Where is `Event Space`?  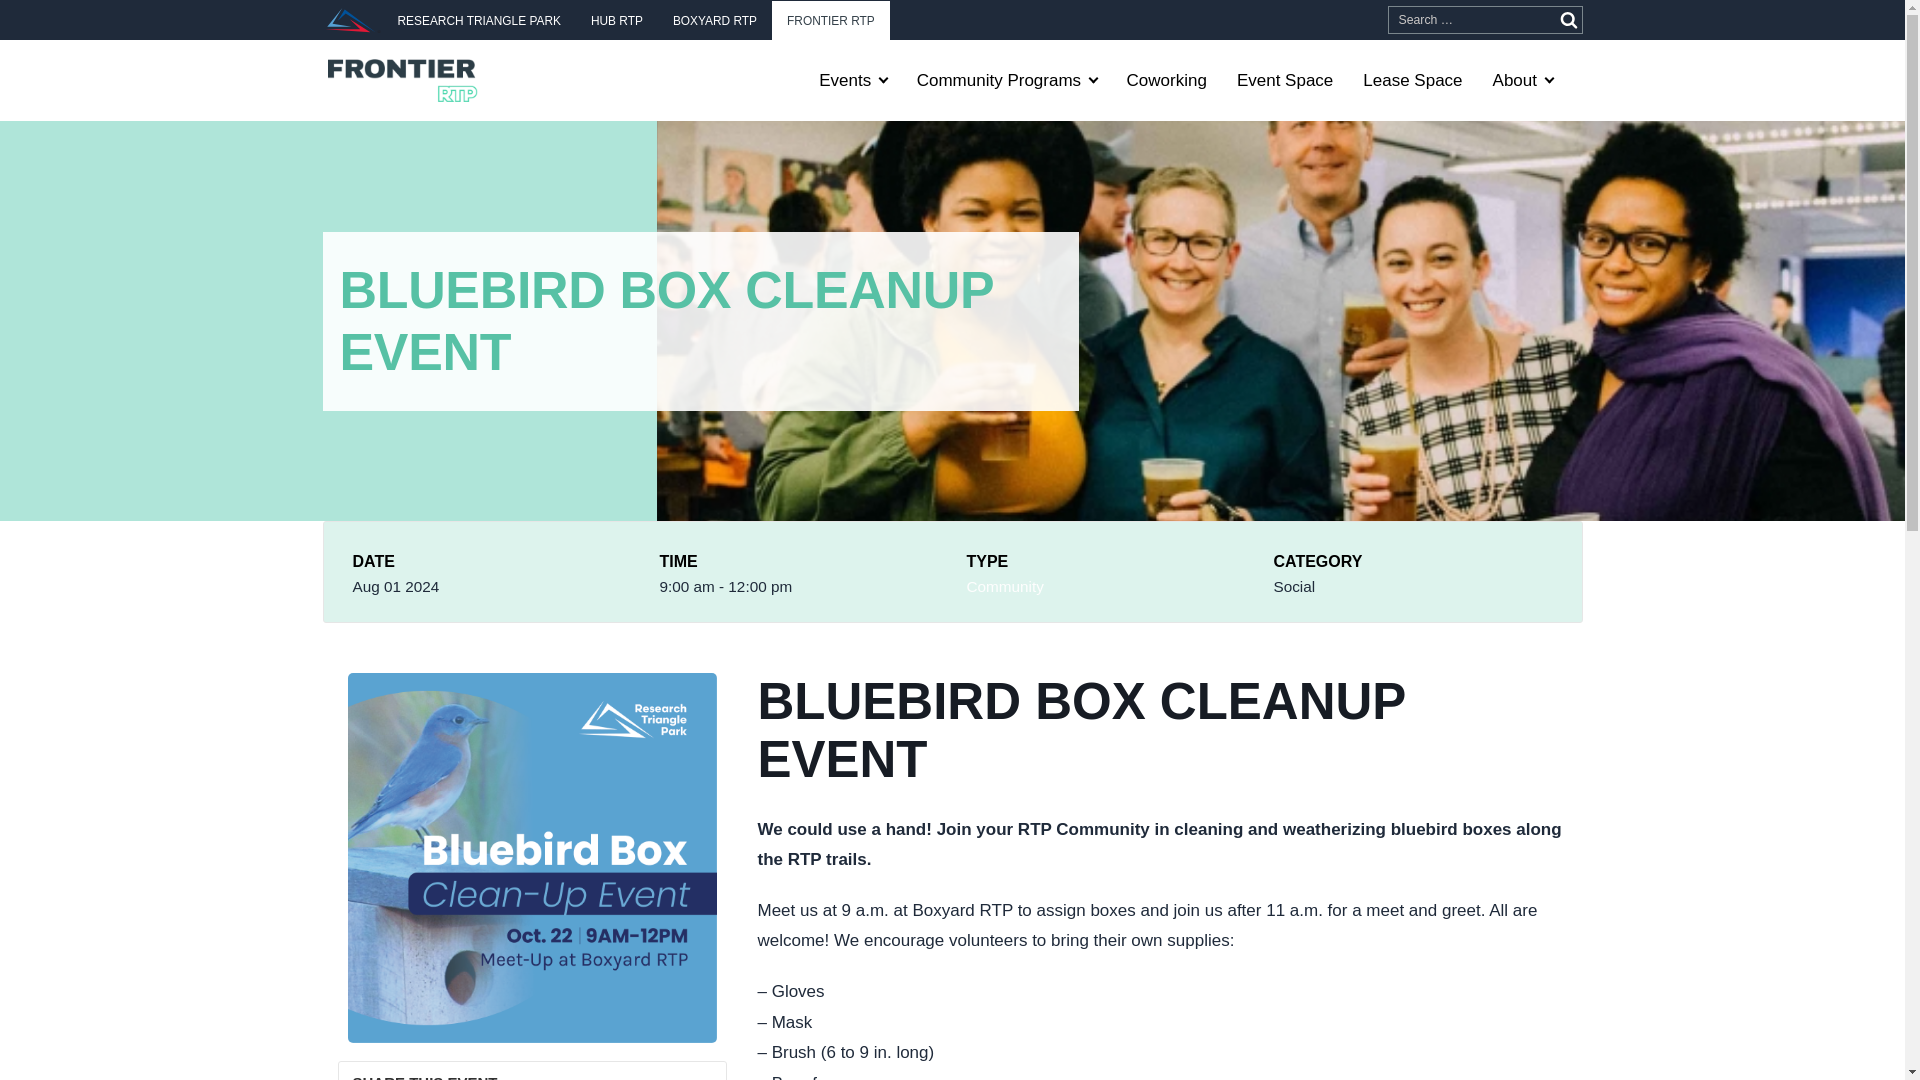
Event Space is located at coordinates (1284, 80).